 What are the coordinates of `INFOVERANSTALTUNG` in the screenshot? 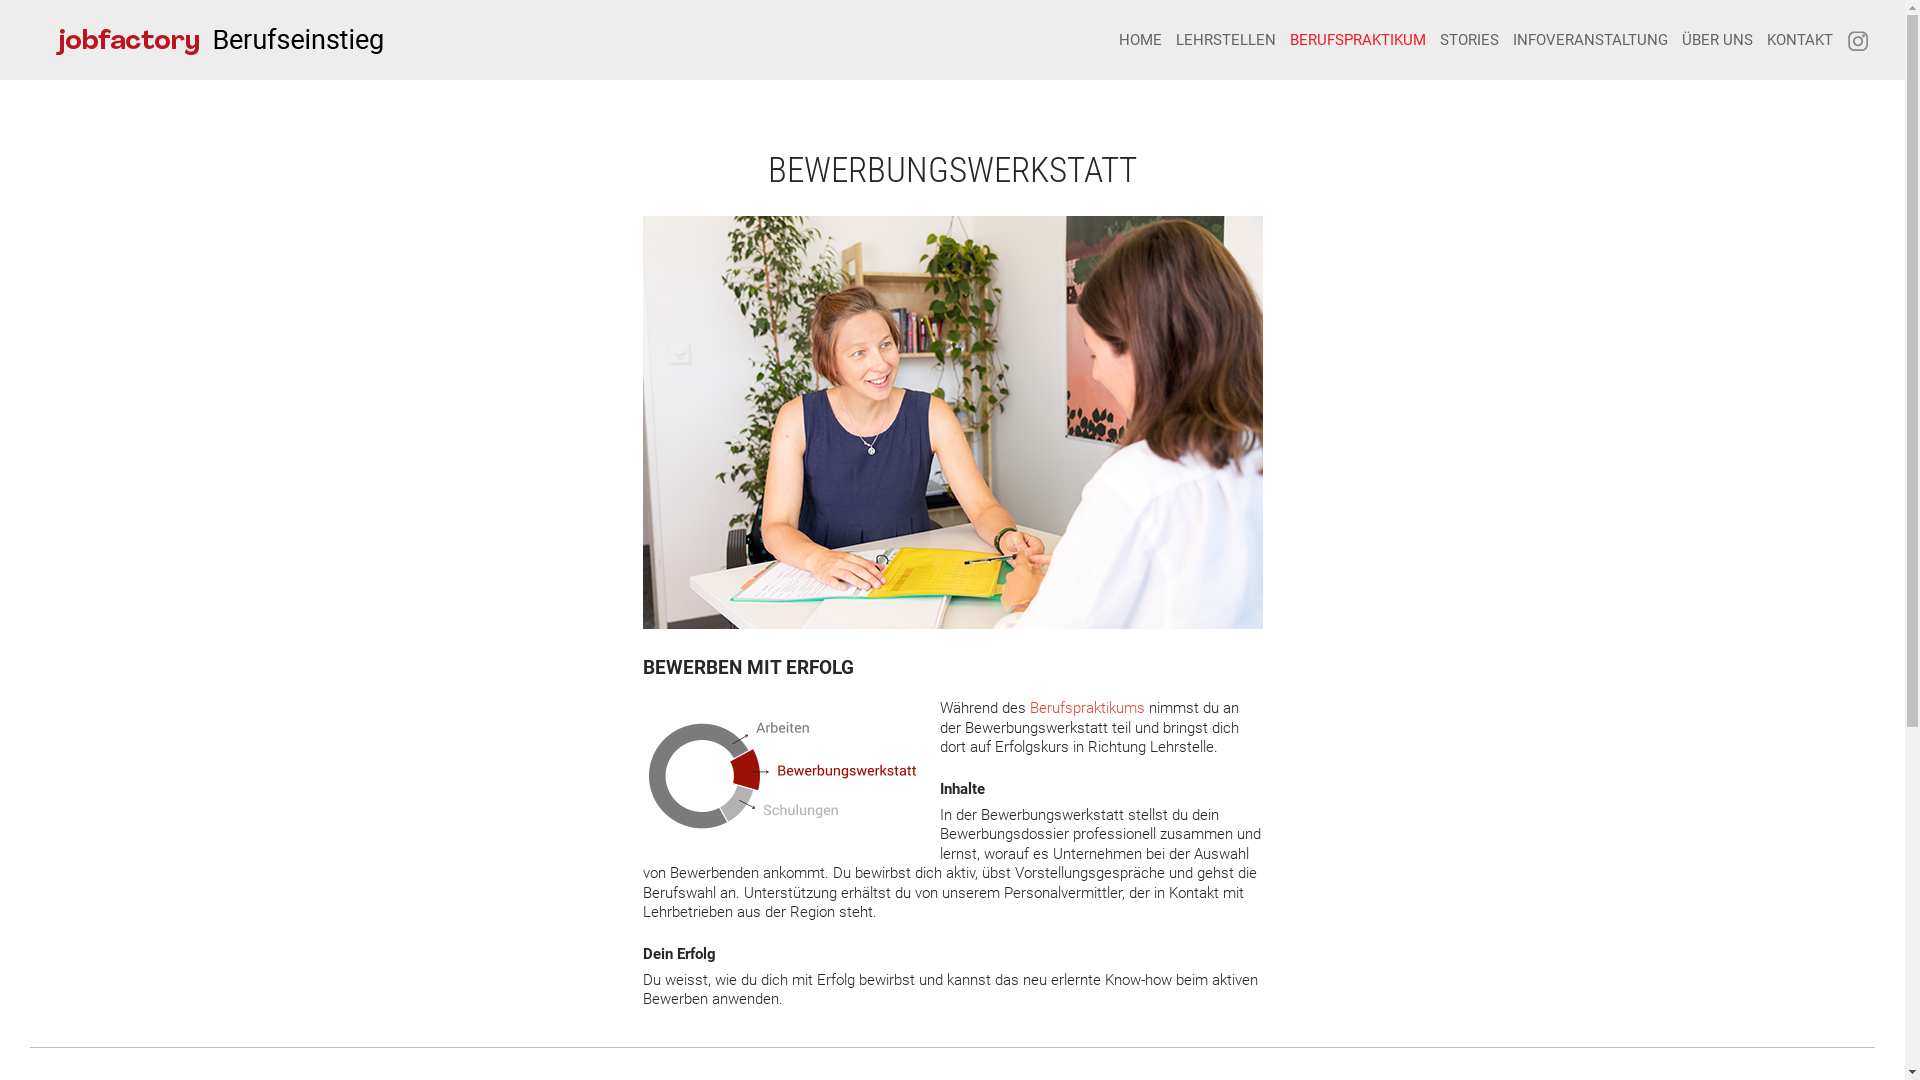 It's located at (1590, 40).